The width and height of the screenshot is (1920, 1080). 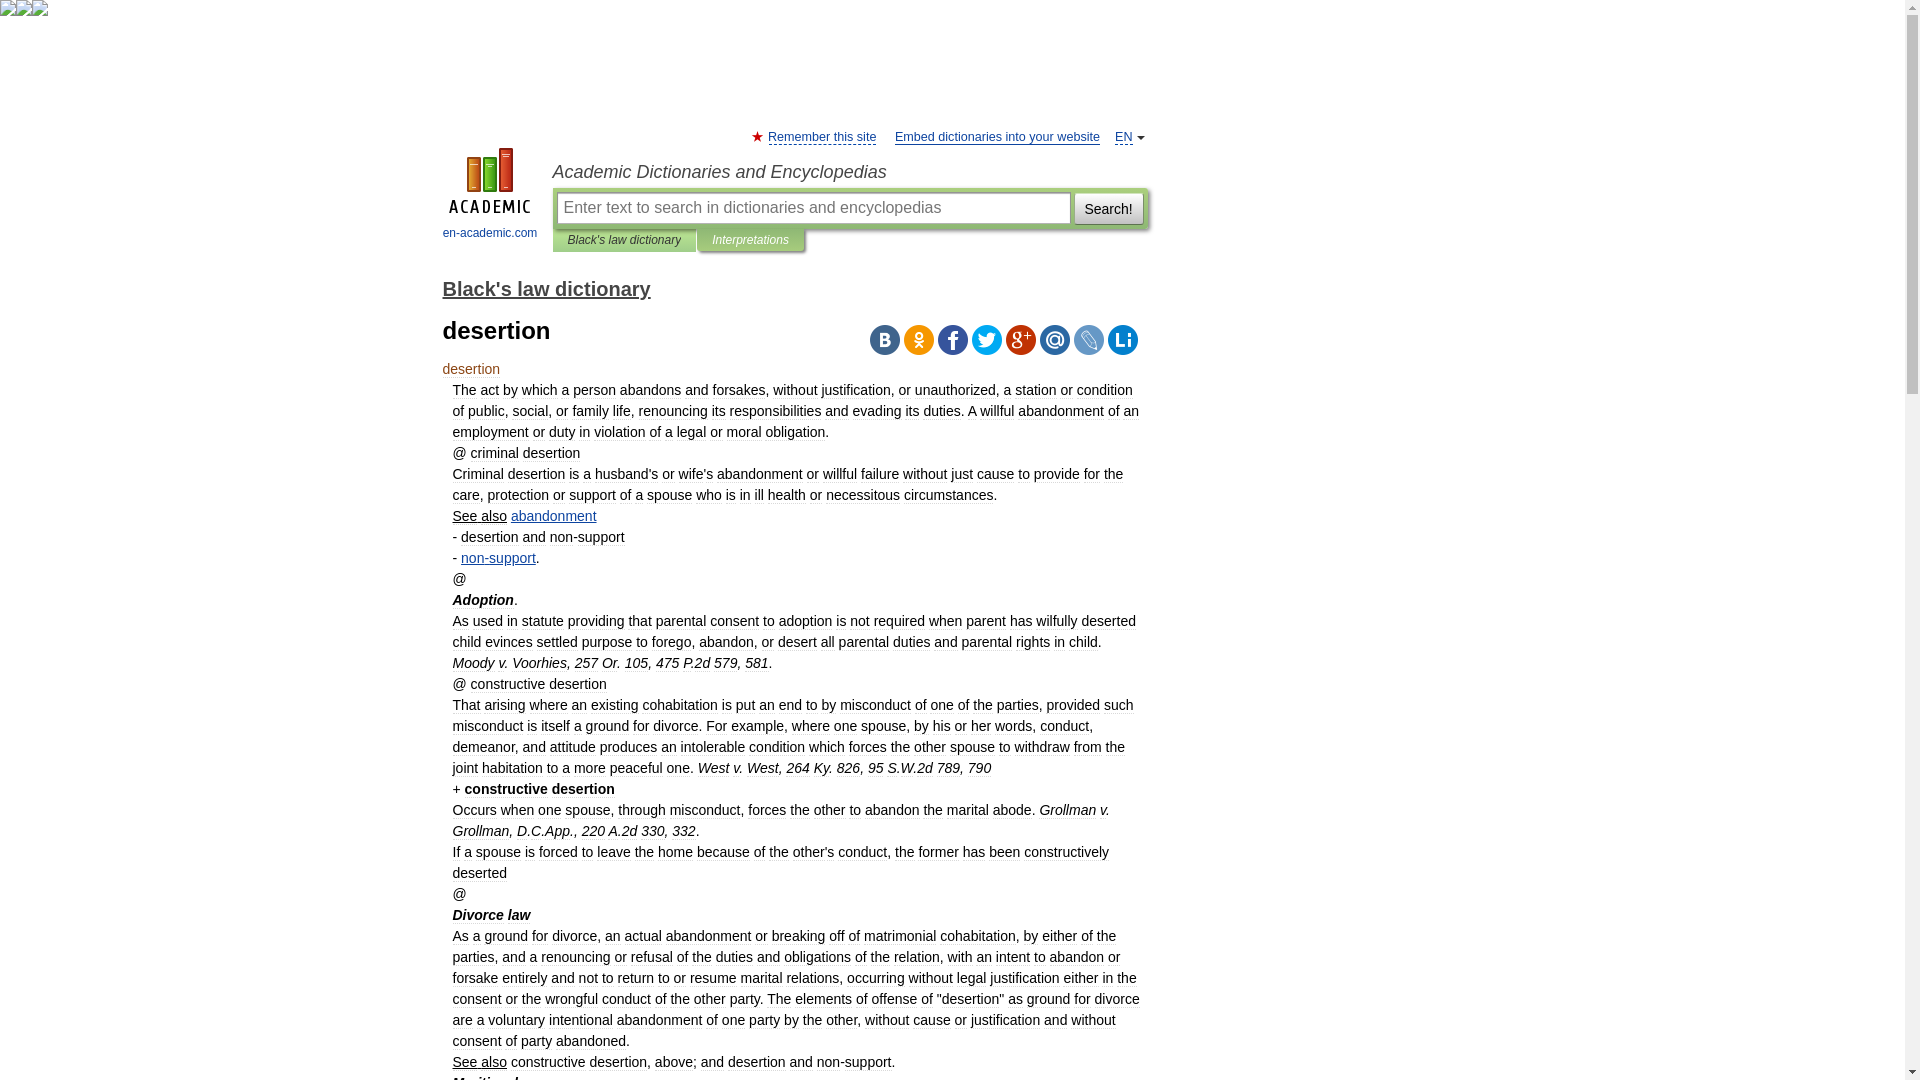 I want to click on Black's law dictionary, so click(x=546, y=288).